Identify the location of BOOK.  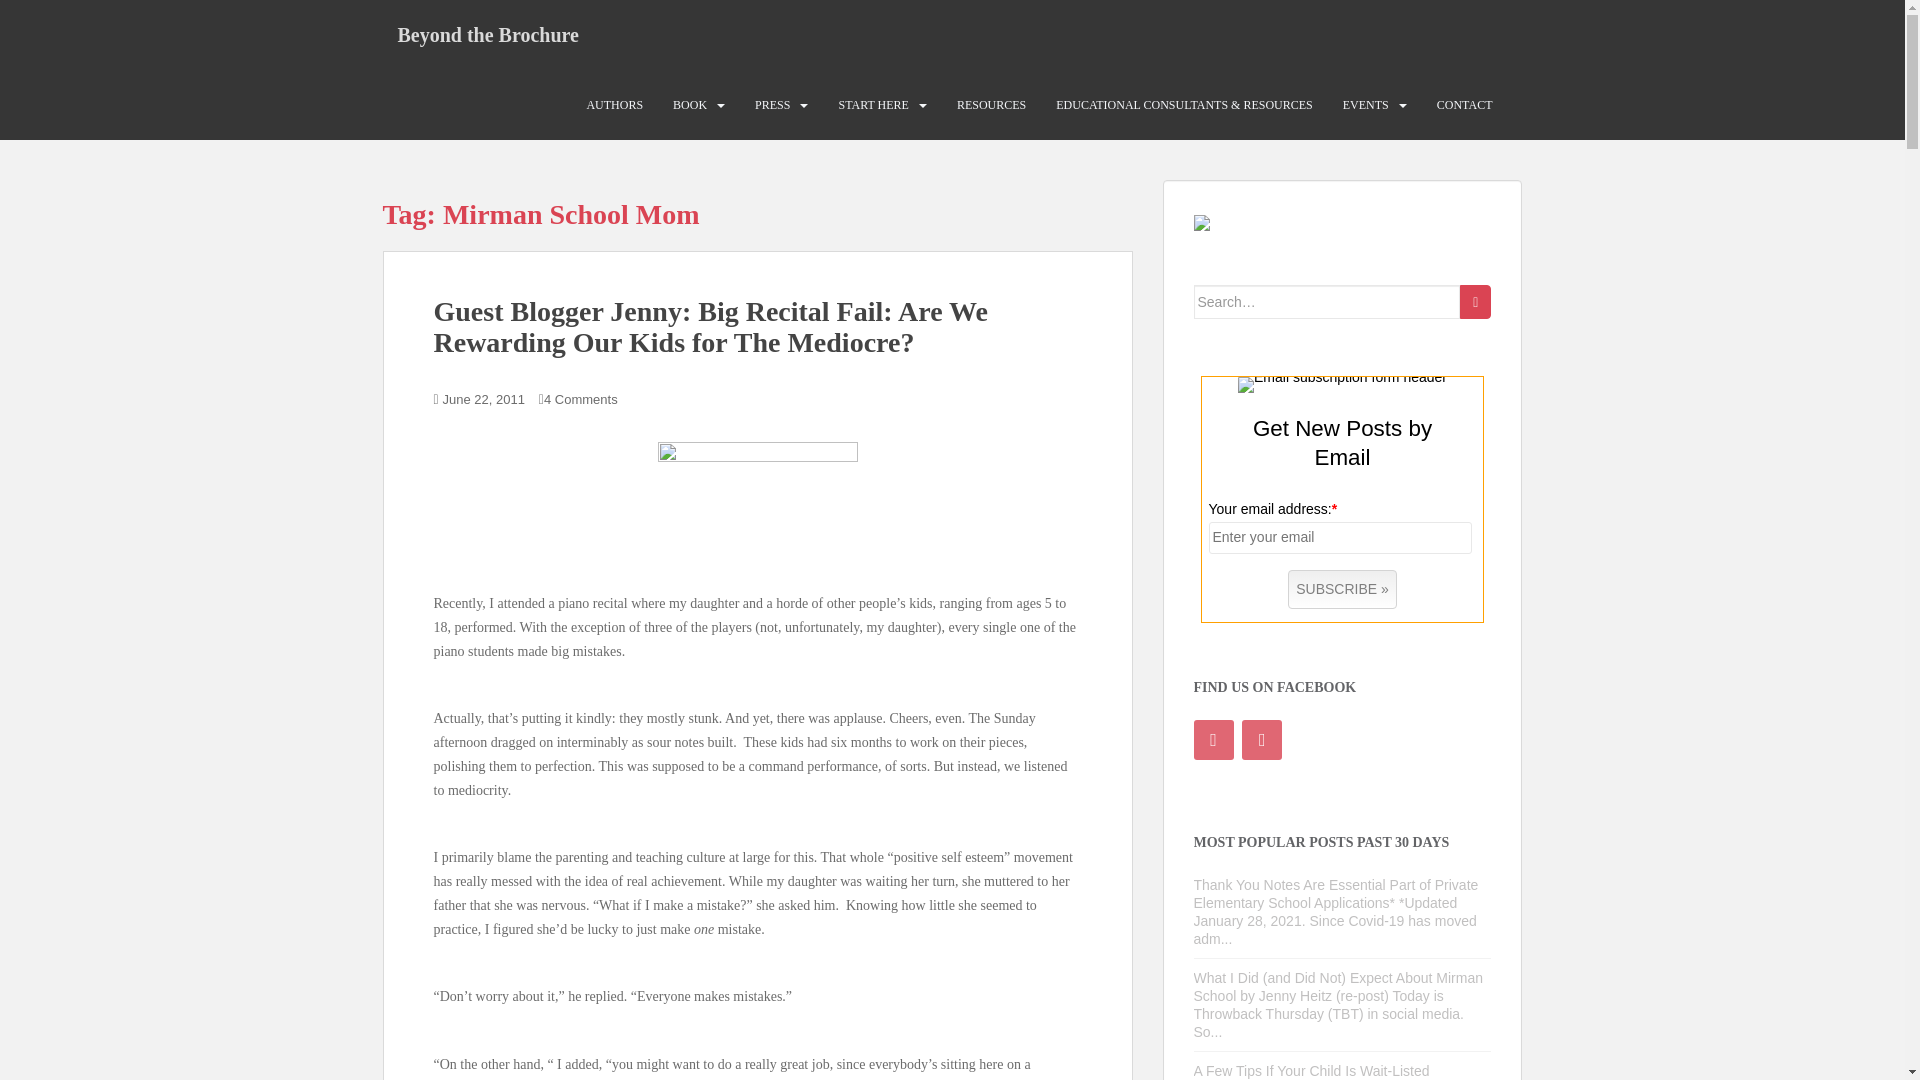
(690, 105).